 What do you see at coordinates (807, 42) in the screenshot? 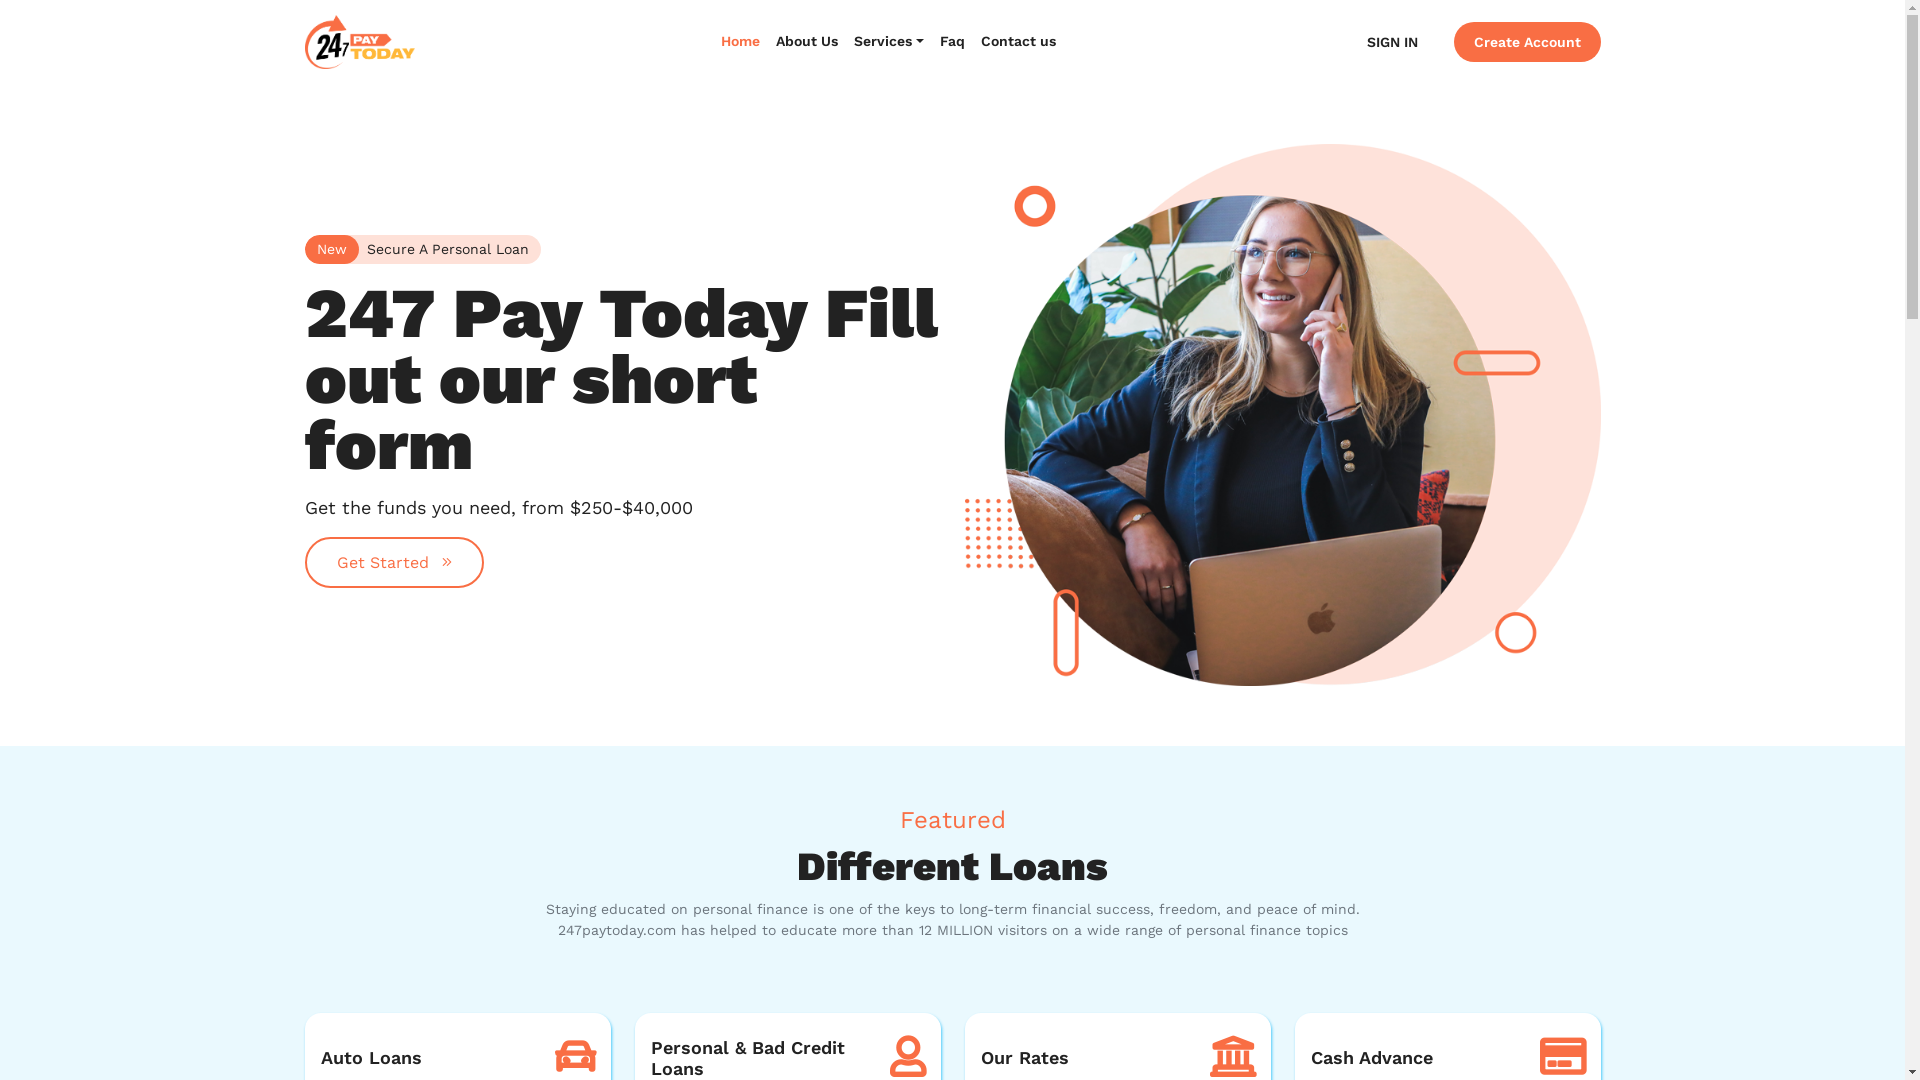
I see `About Us` at bounding box center [807, 42].